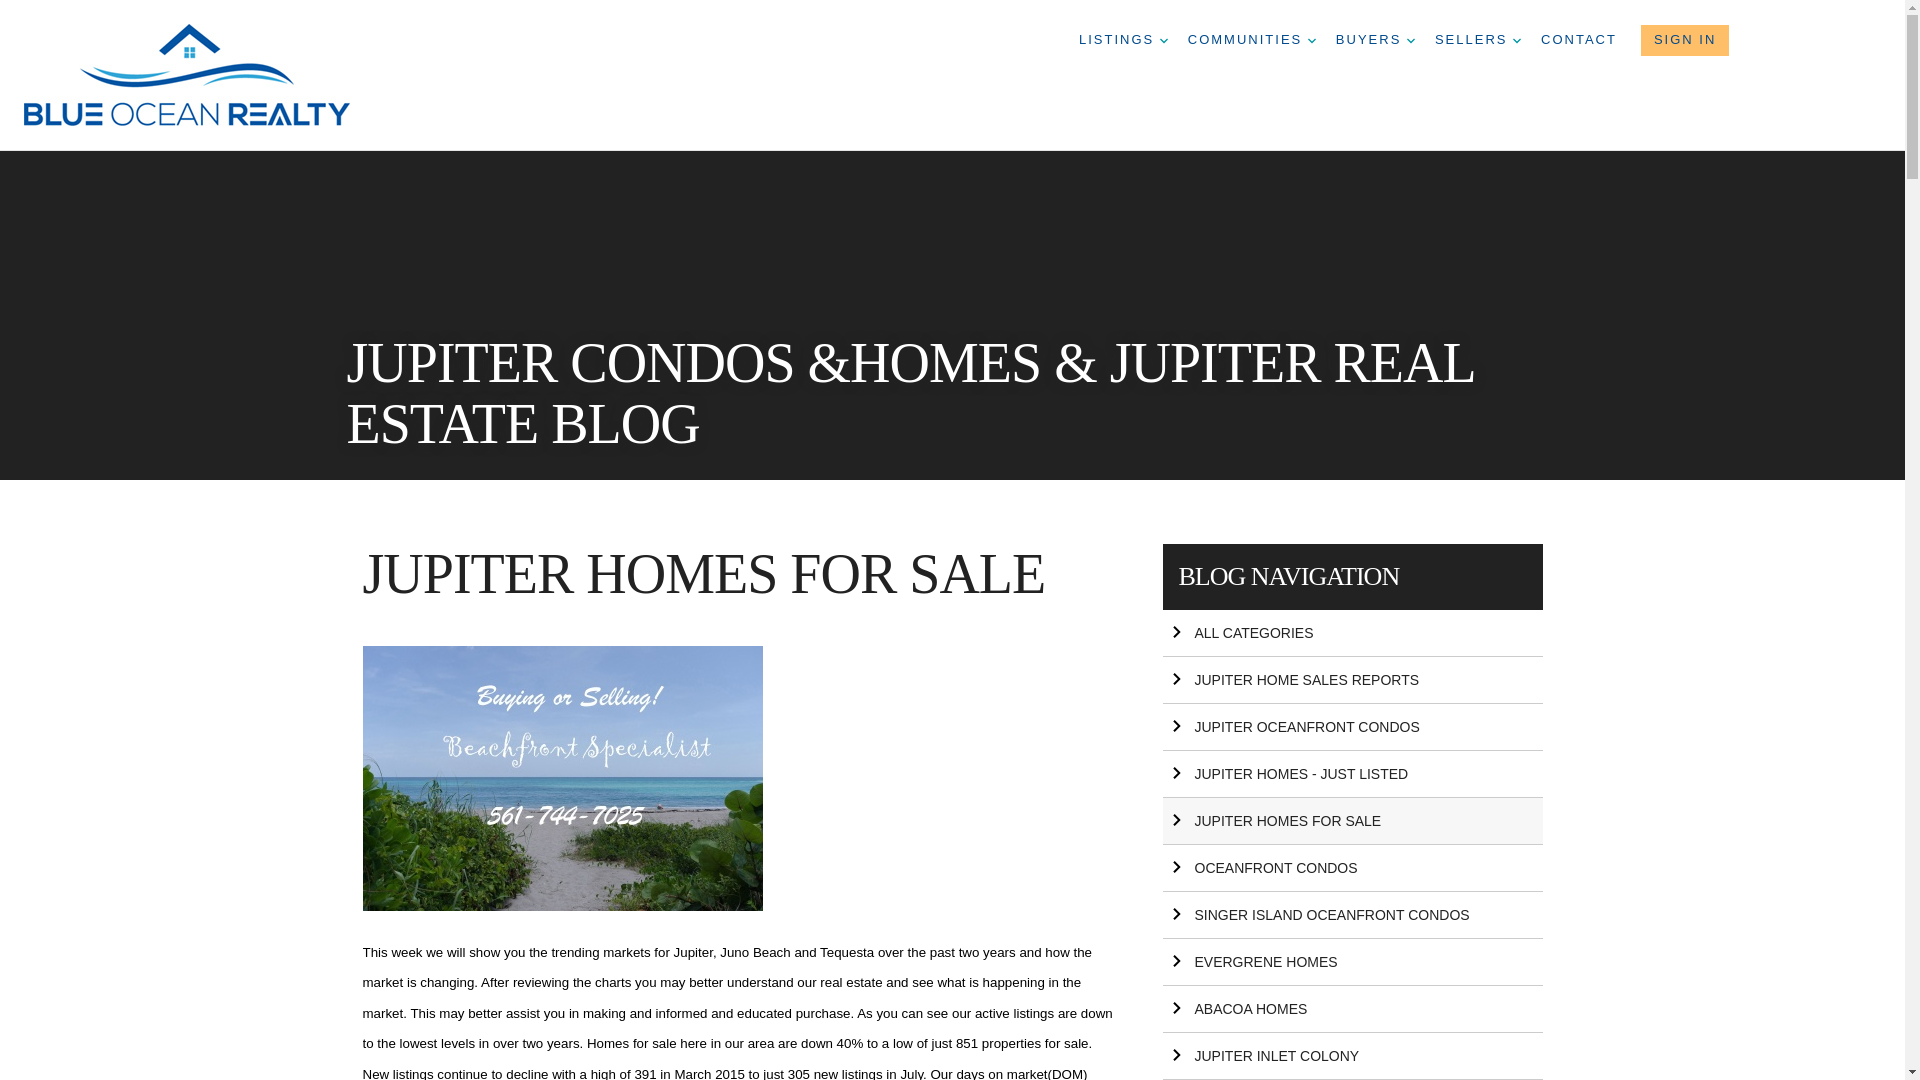  I want to click on CONTACT, so click(1578, 40).